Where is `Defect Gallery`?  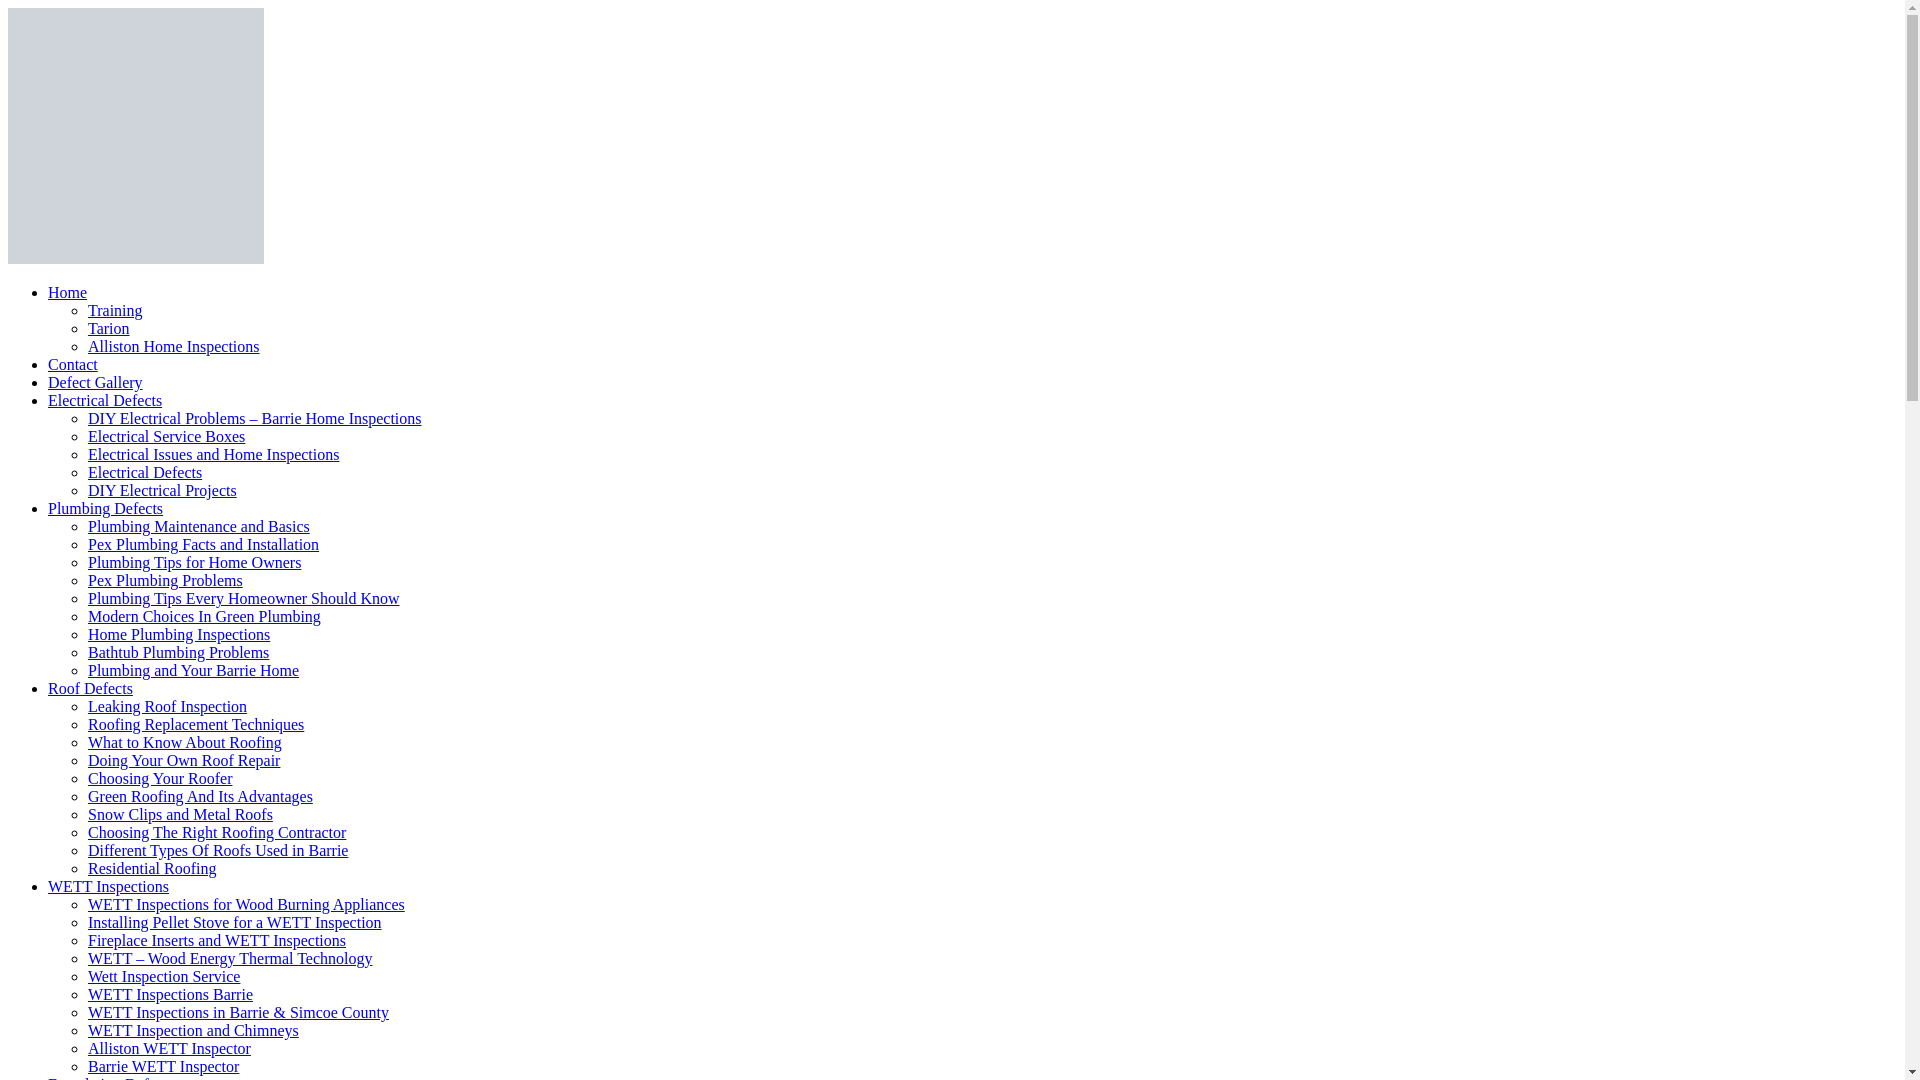 Defect Gallery is located at coordinates (96, 382).